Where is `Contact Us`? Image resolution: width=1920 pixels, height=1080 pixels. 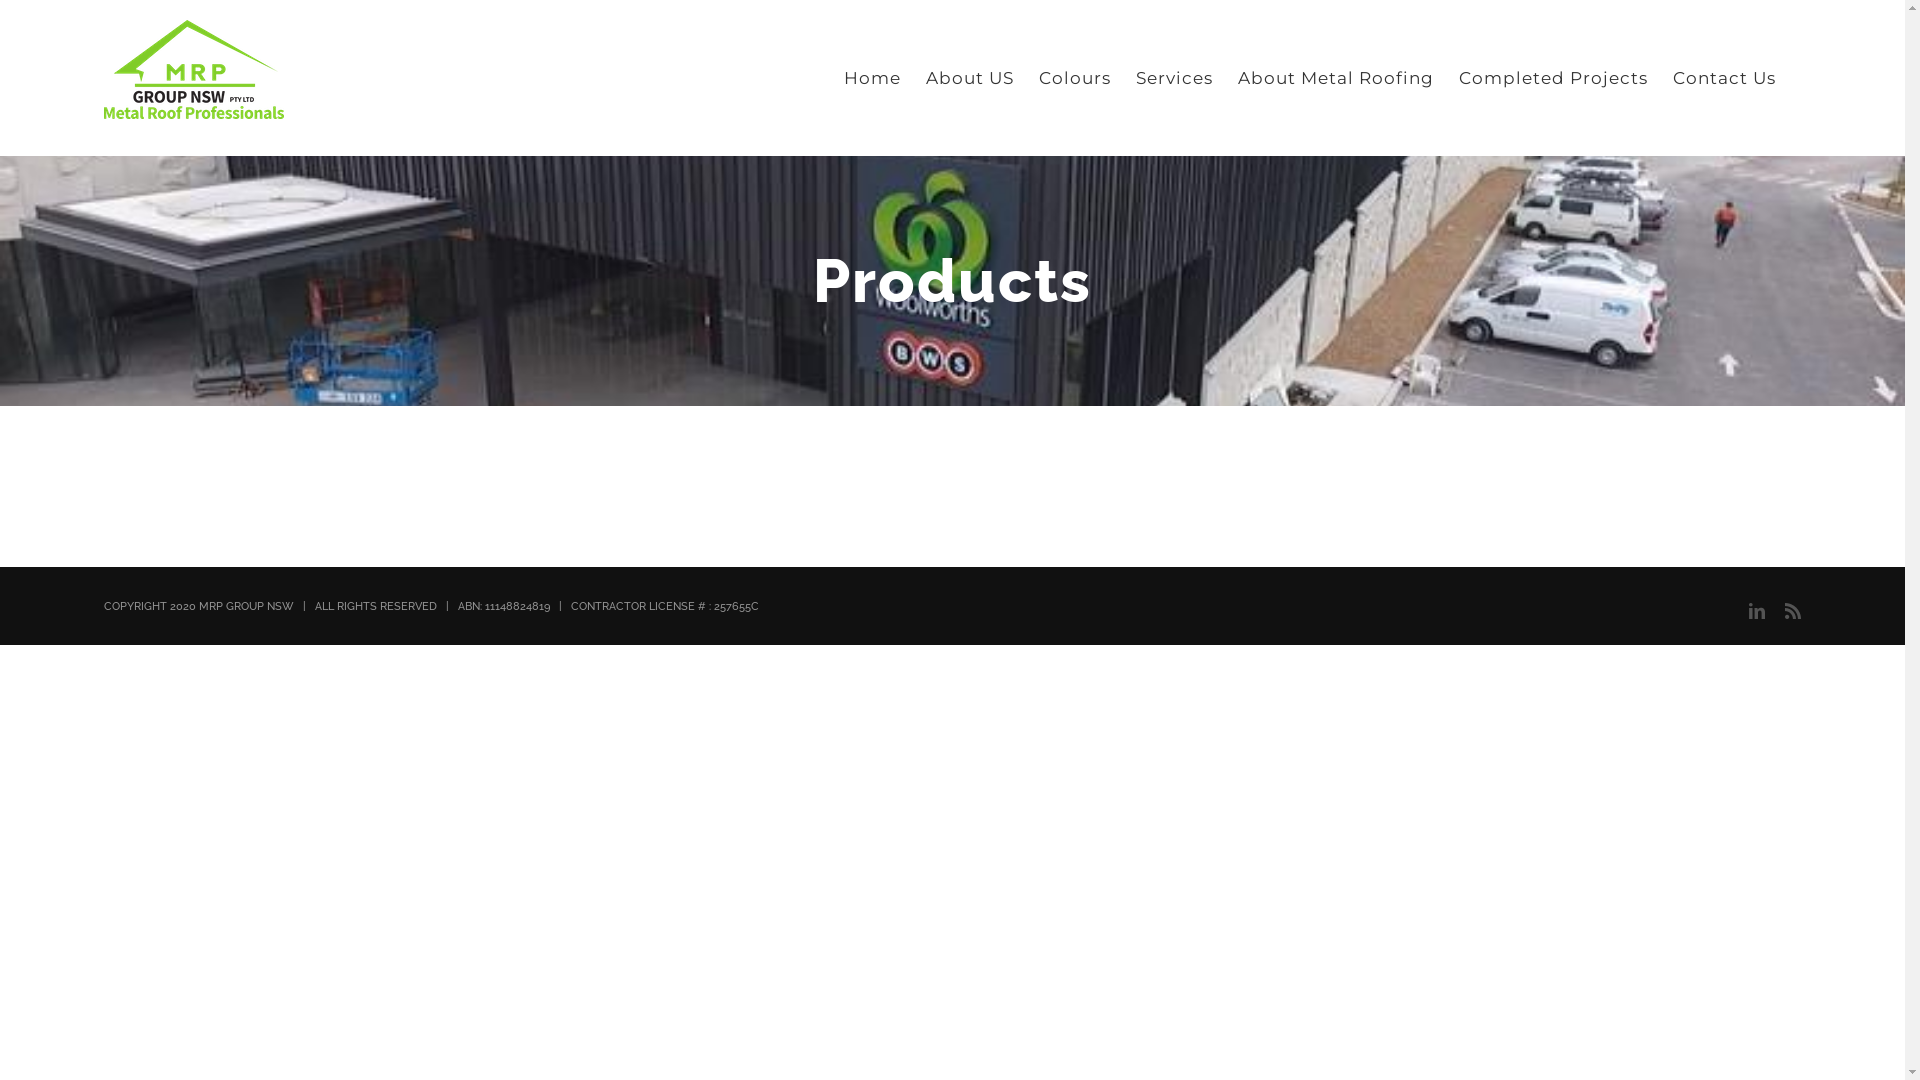 Contact Us is located at coordinates (1724, 78).